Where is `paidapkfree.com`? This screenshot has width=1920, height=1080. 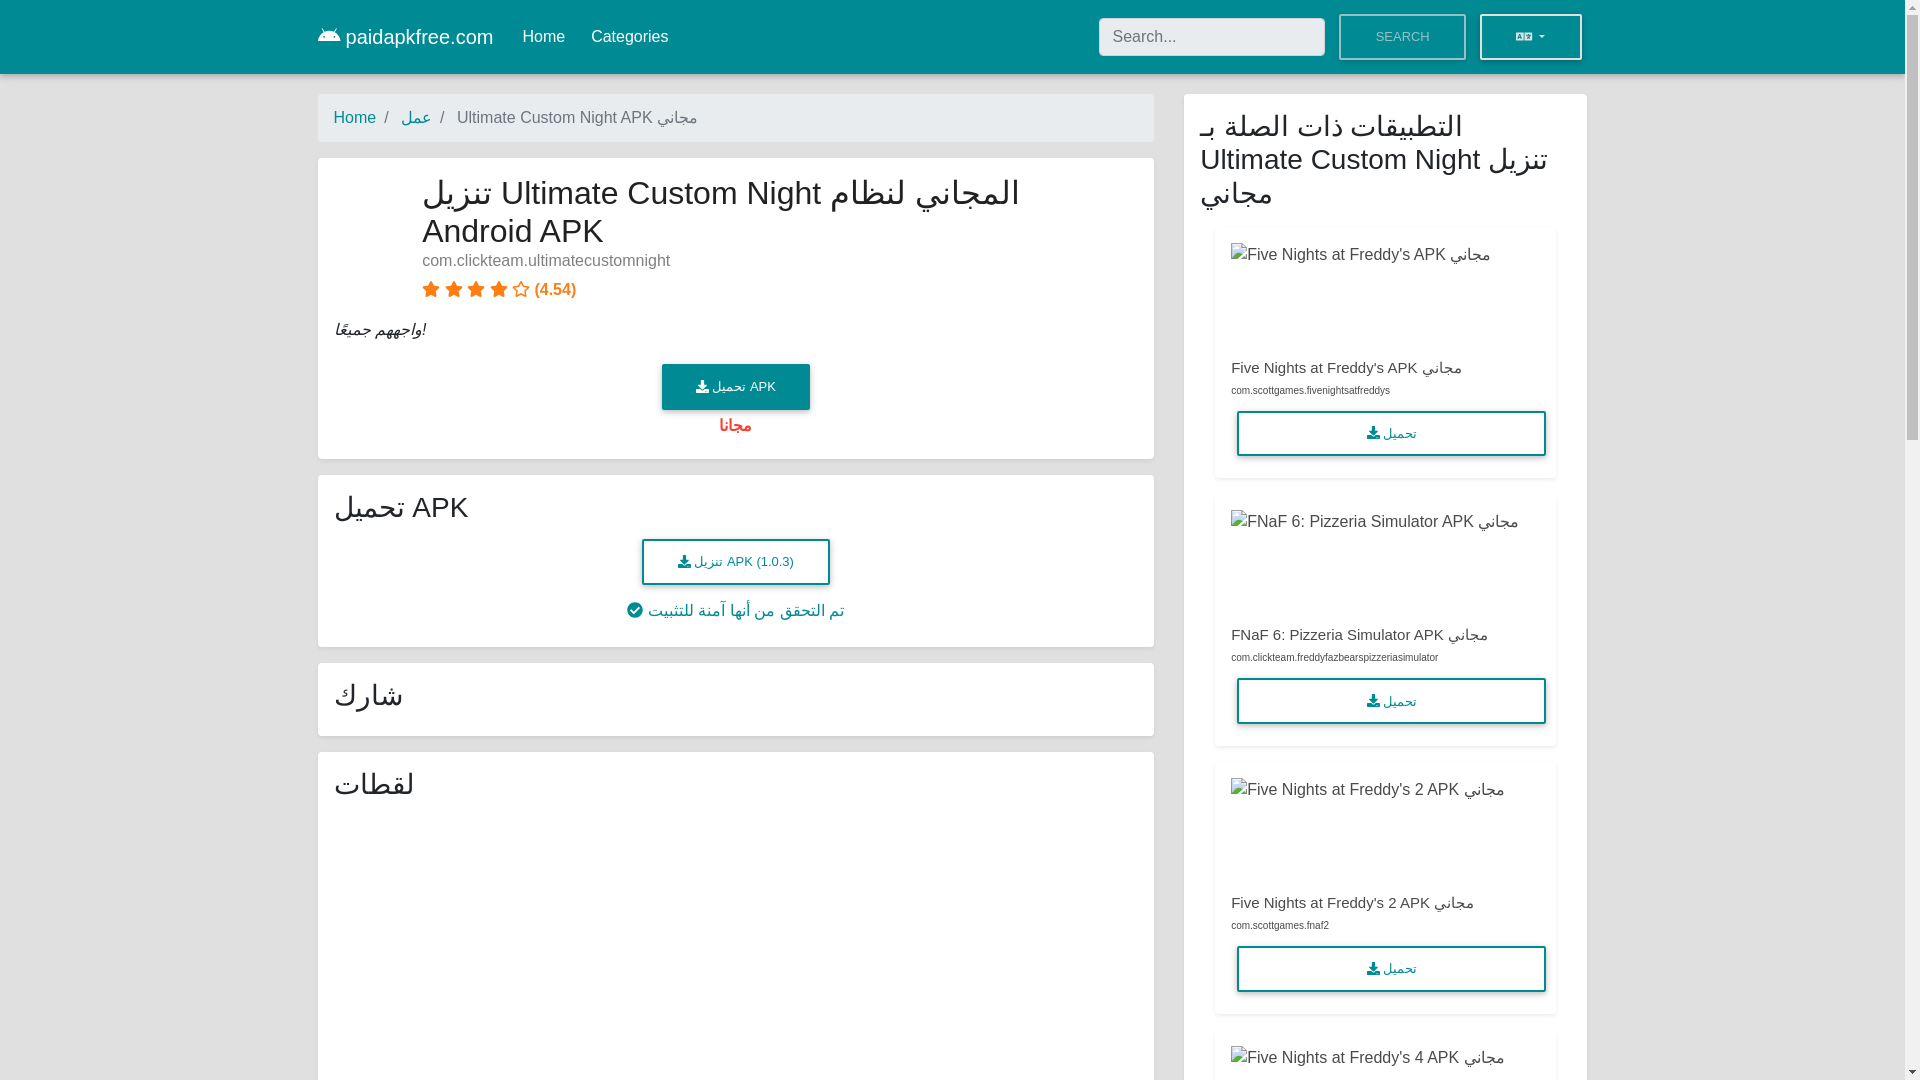
paidapkfree.com is located at coordinates (406, 37).